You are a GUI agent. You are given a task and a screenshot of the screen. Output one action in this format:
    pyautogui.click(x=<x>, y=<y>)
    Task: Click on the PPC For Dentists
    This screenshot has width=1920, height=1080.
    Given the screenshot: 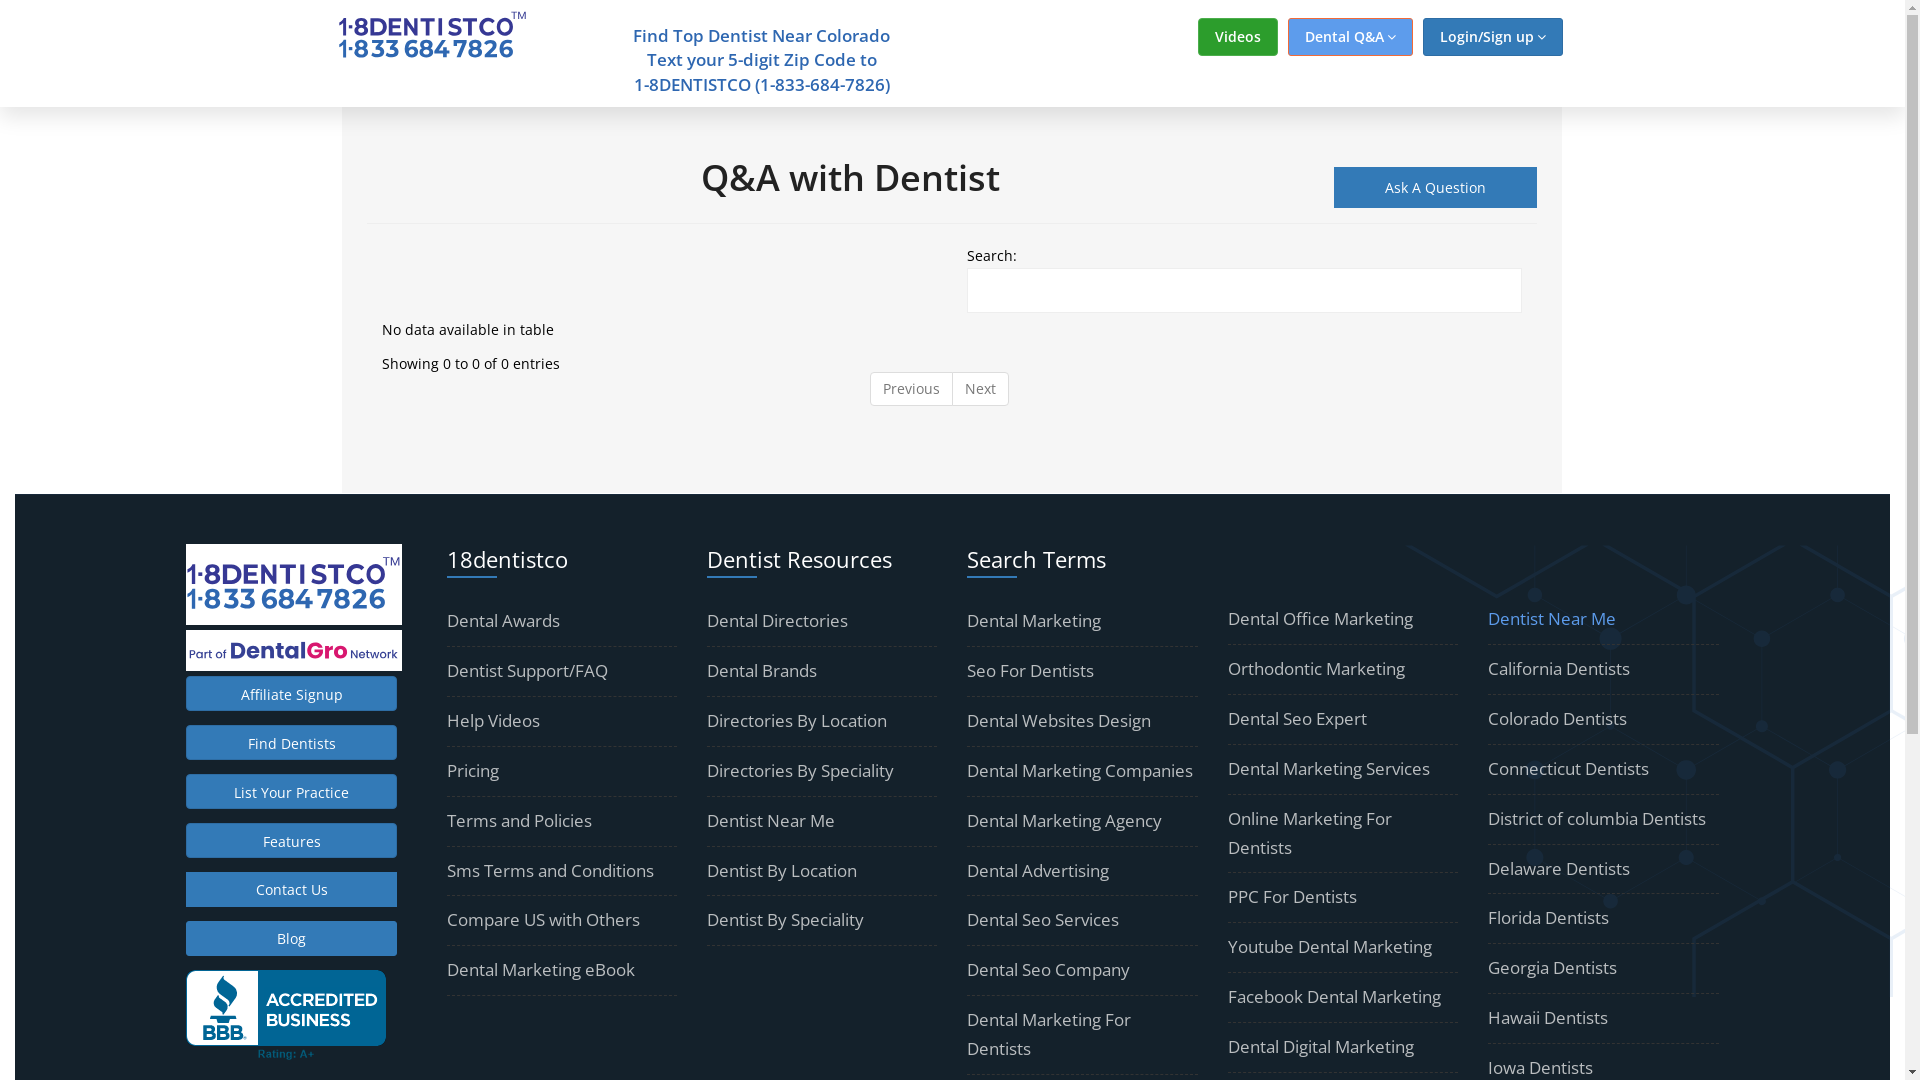 What is the action you would take?
    pyautogui.click(x=1292, y=896)
    